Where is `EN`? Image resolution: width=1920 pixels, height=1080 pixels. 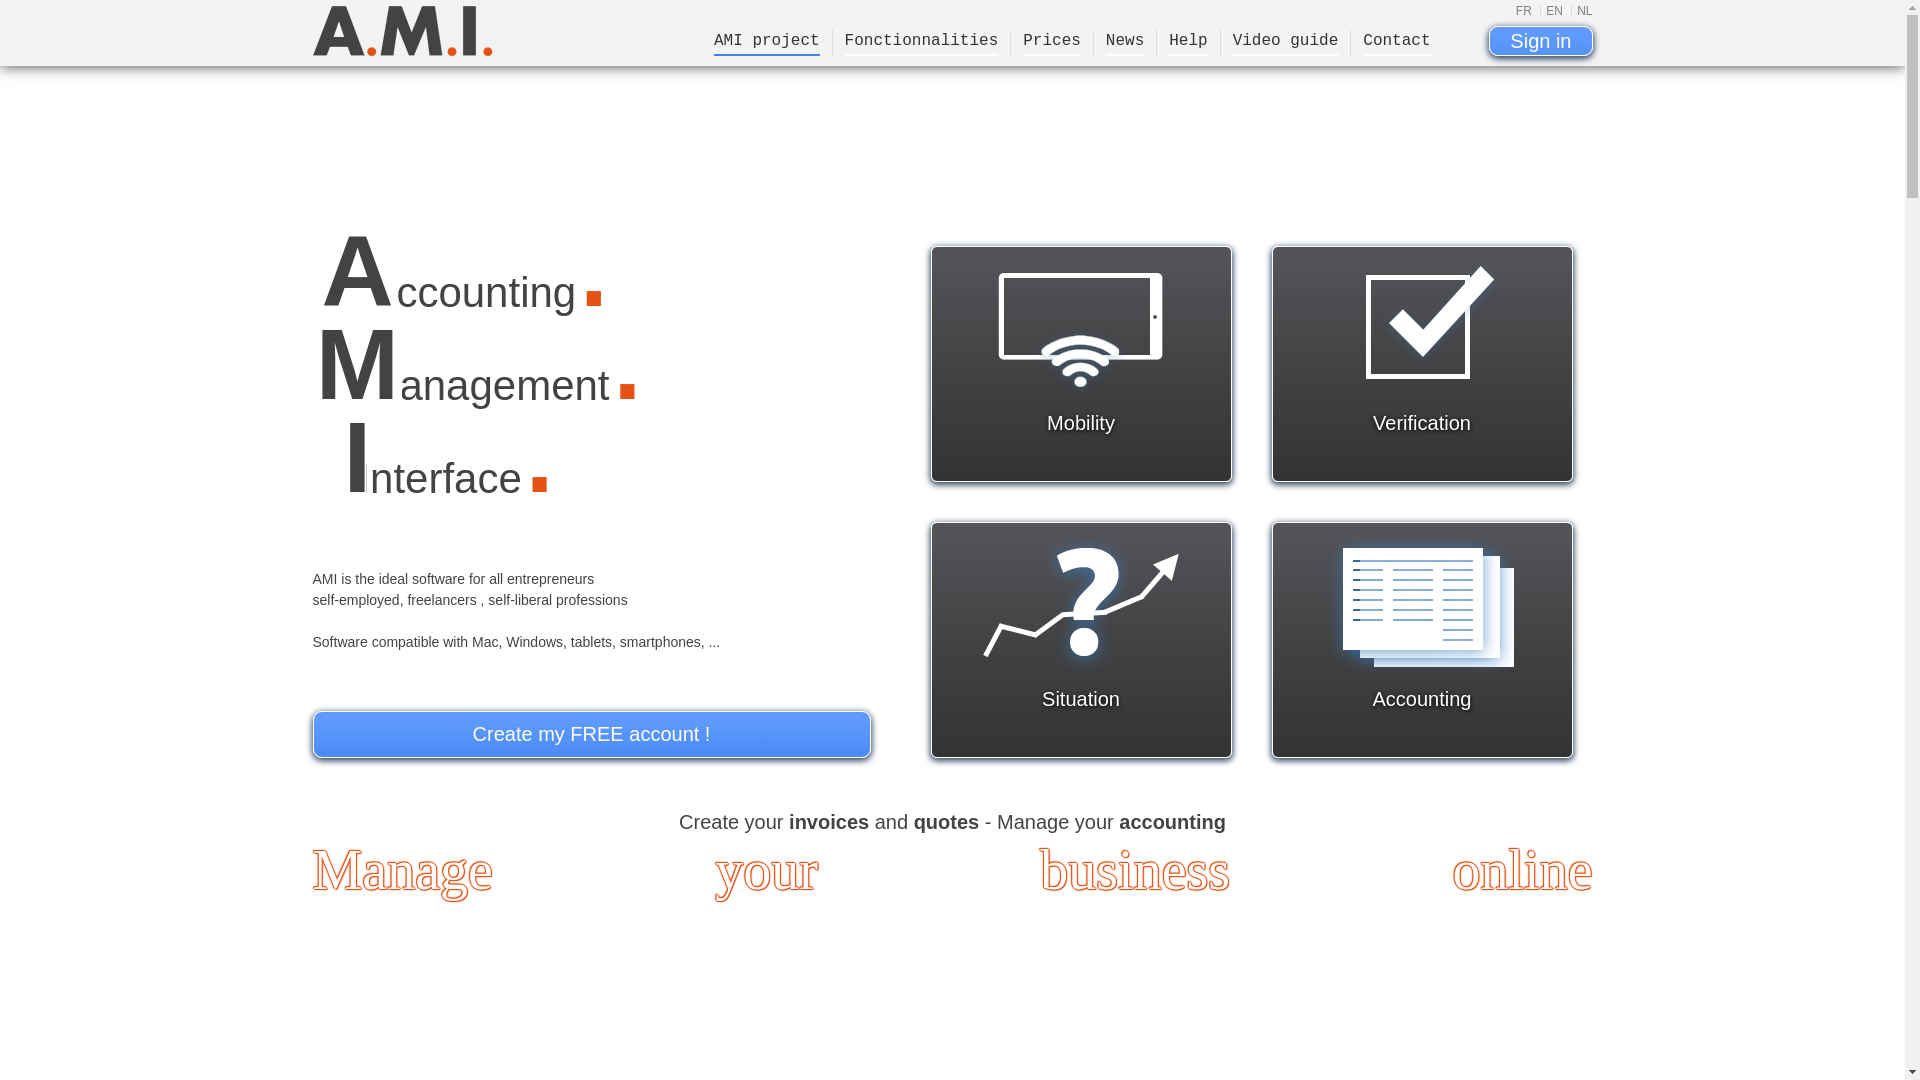
EN is located at coordinates (1552, 11).